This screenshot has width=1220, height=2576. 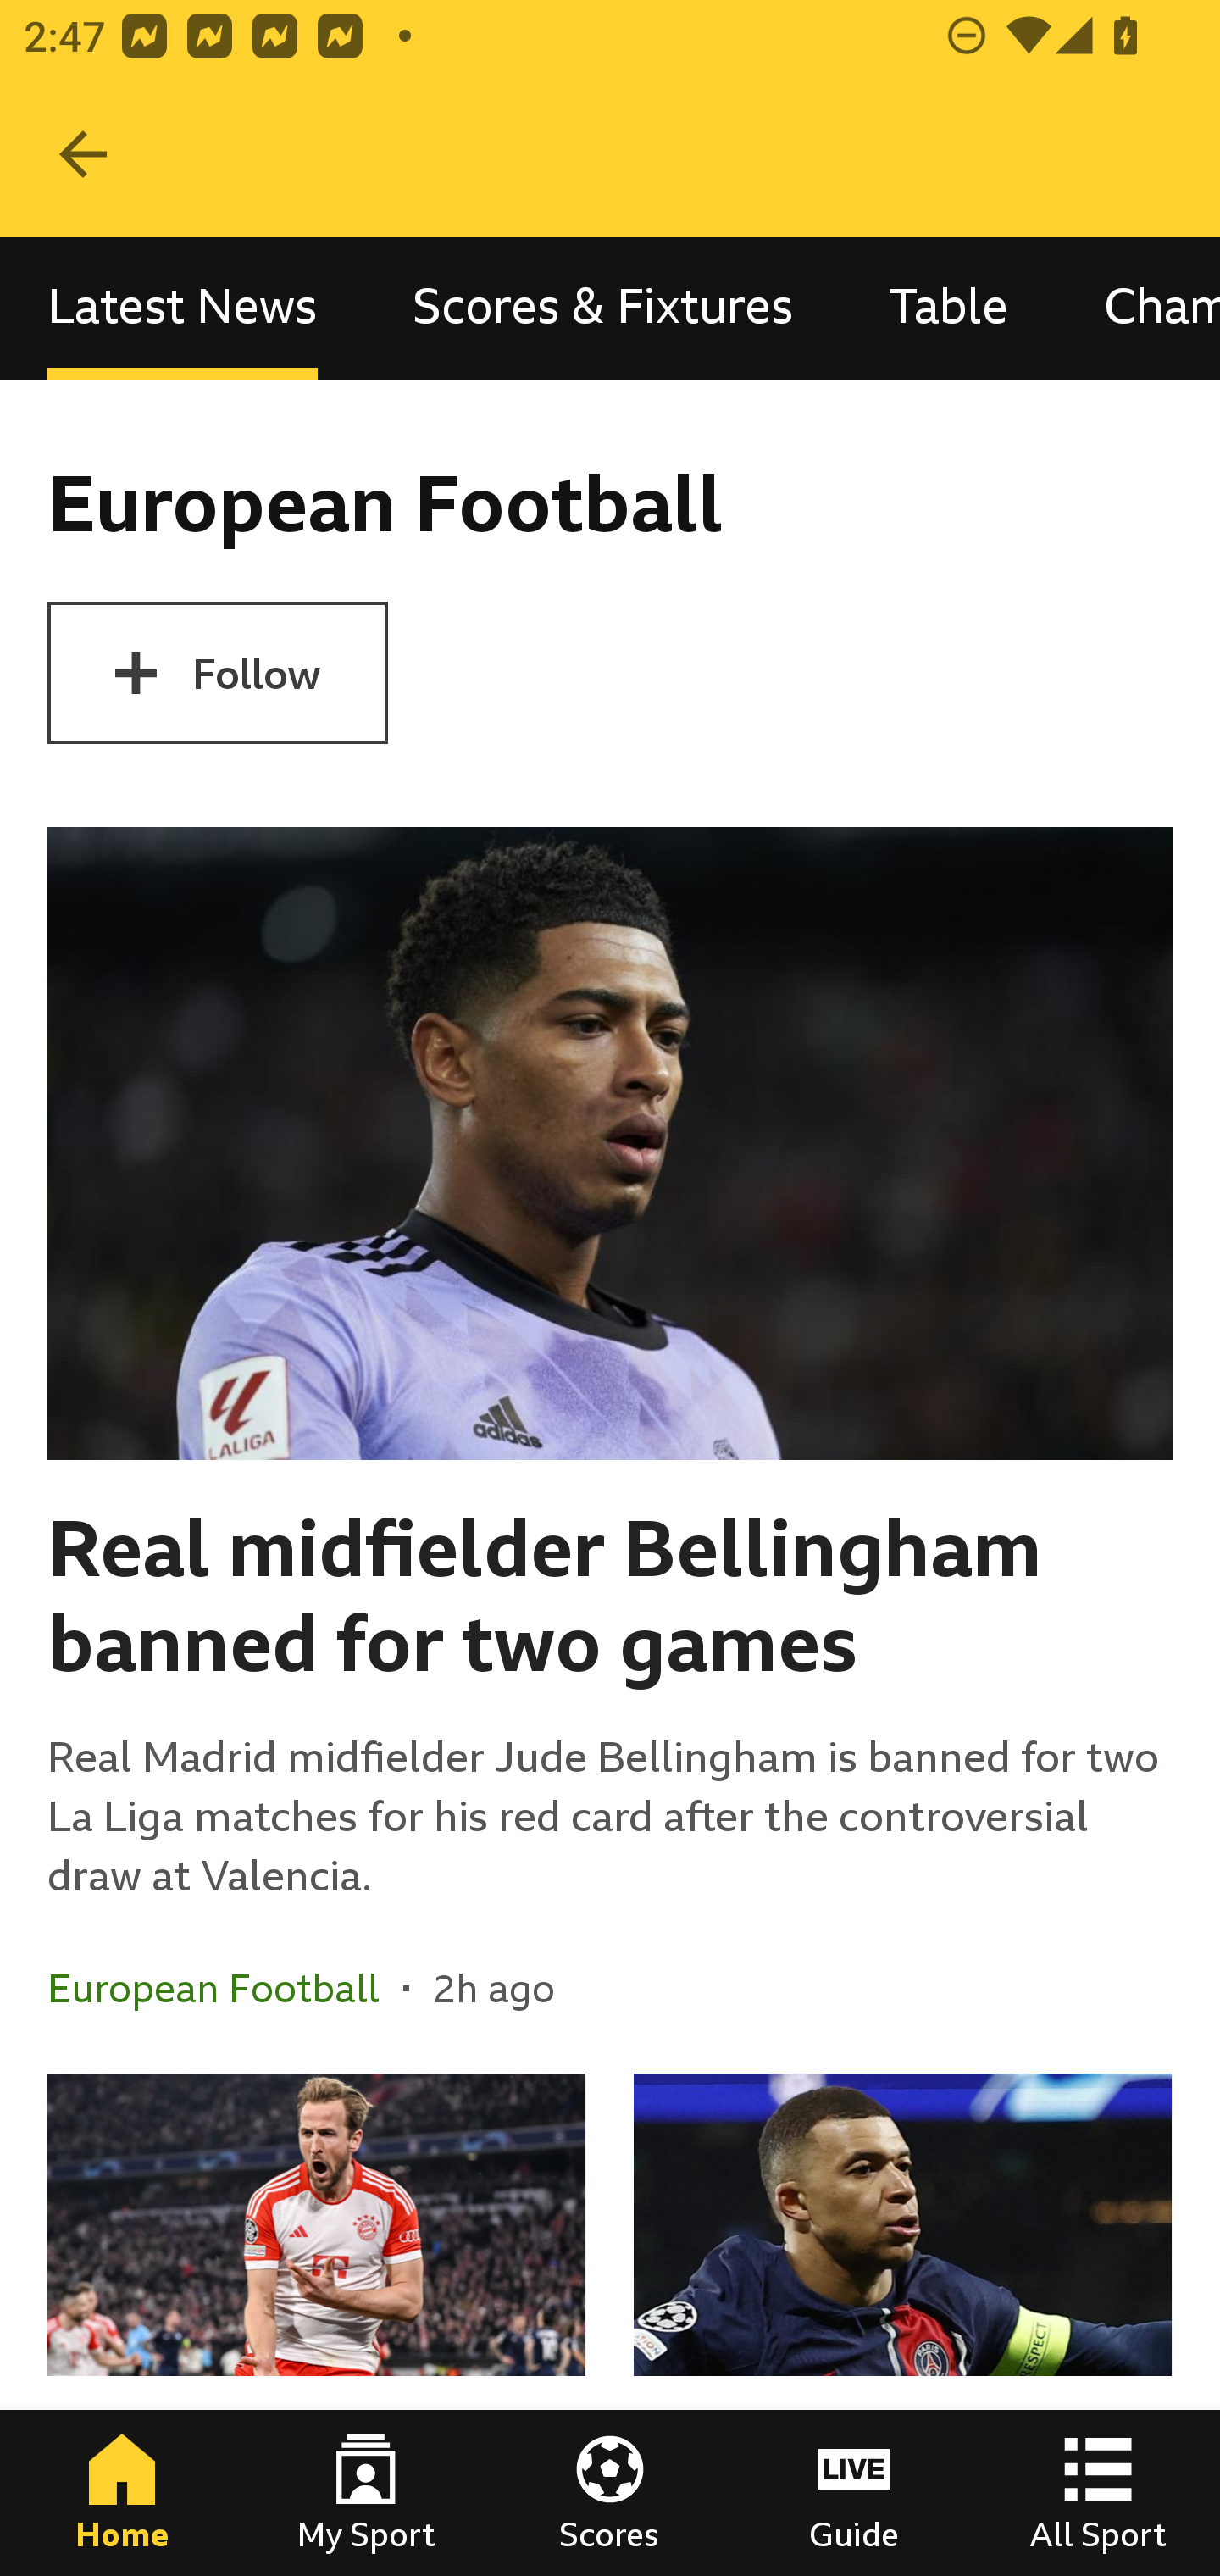 I want to click on Follow European Football Follow, so click(x=217, y=673).